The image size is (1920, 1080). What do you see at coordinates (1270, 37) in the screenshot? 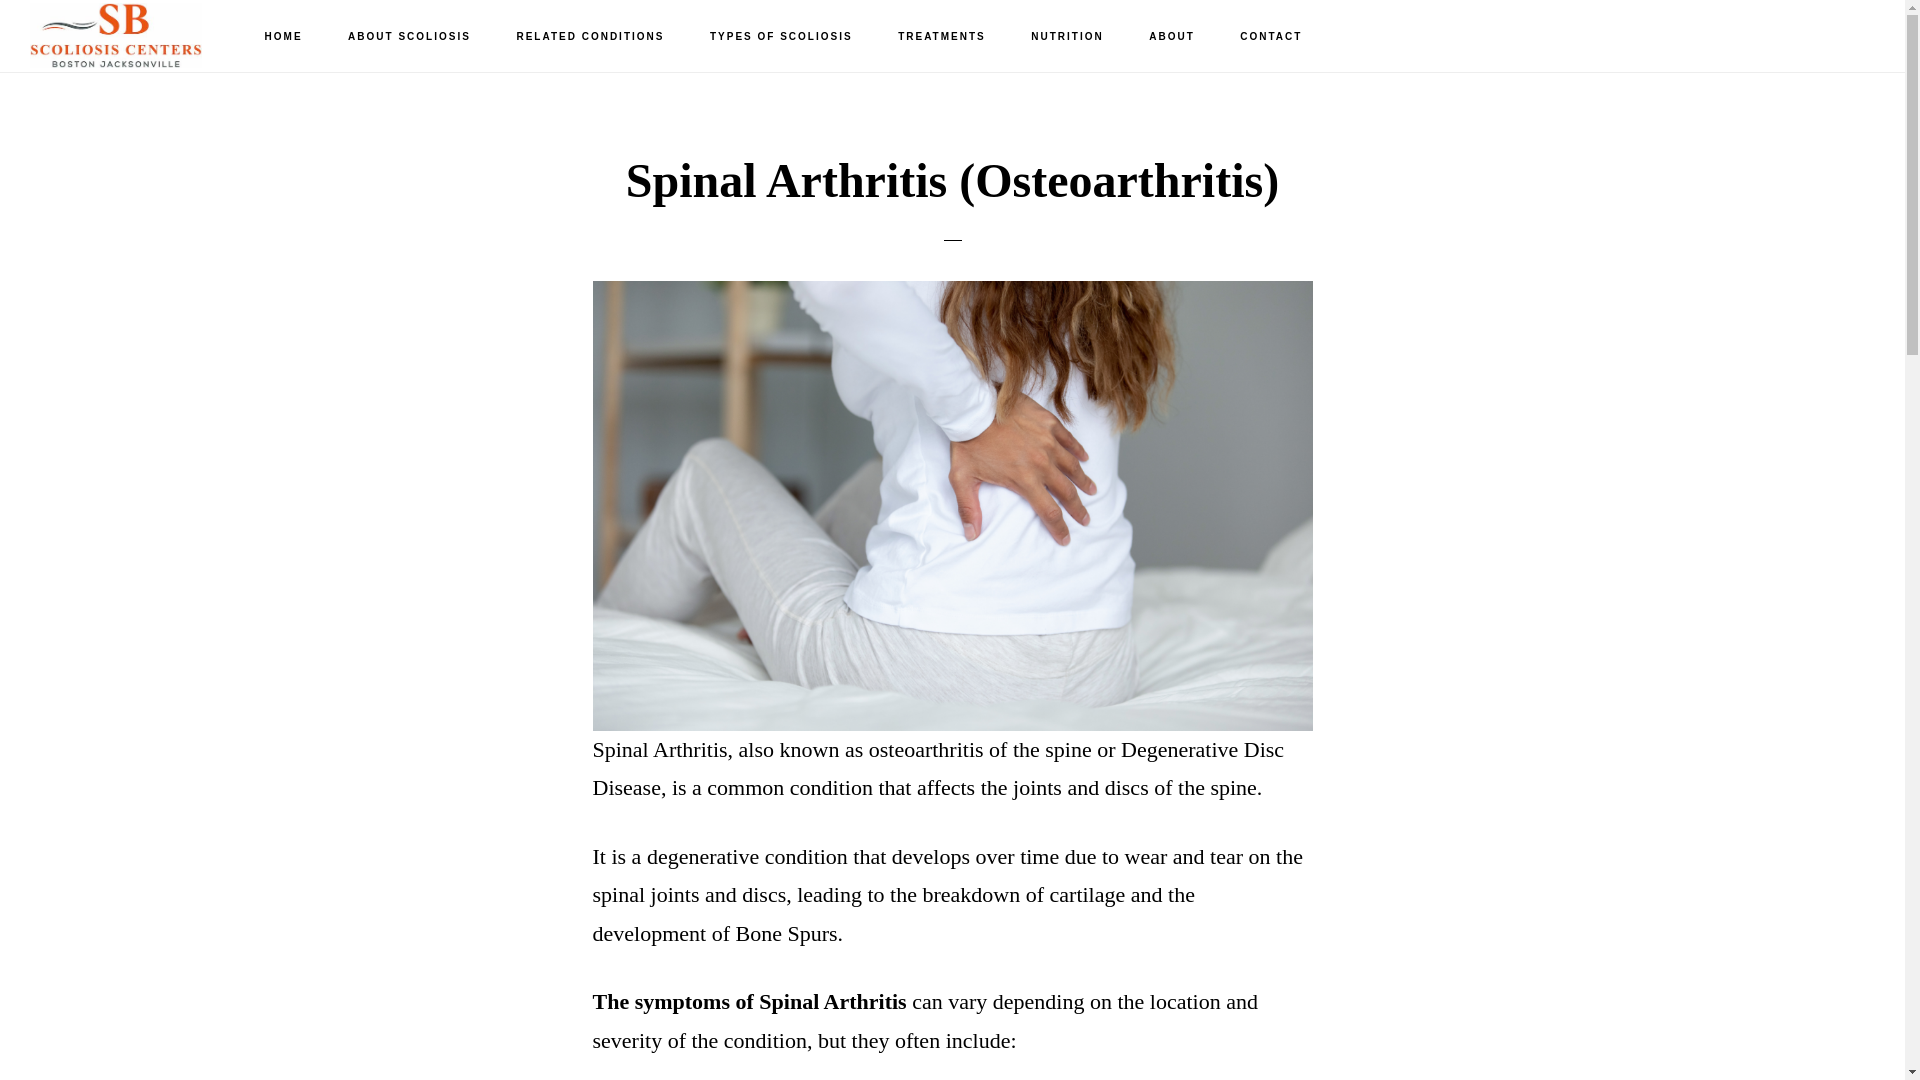
I see `CONTACT` at bounding box center [1270, 37].